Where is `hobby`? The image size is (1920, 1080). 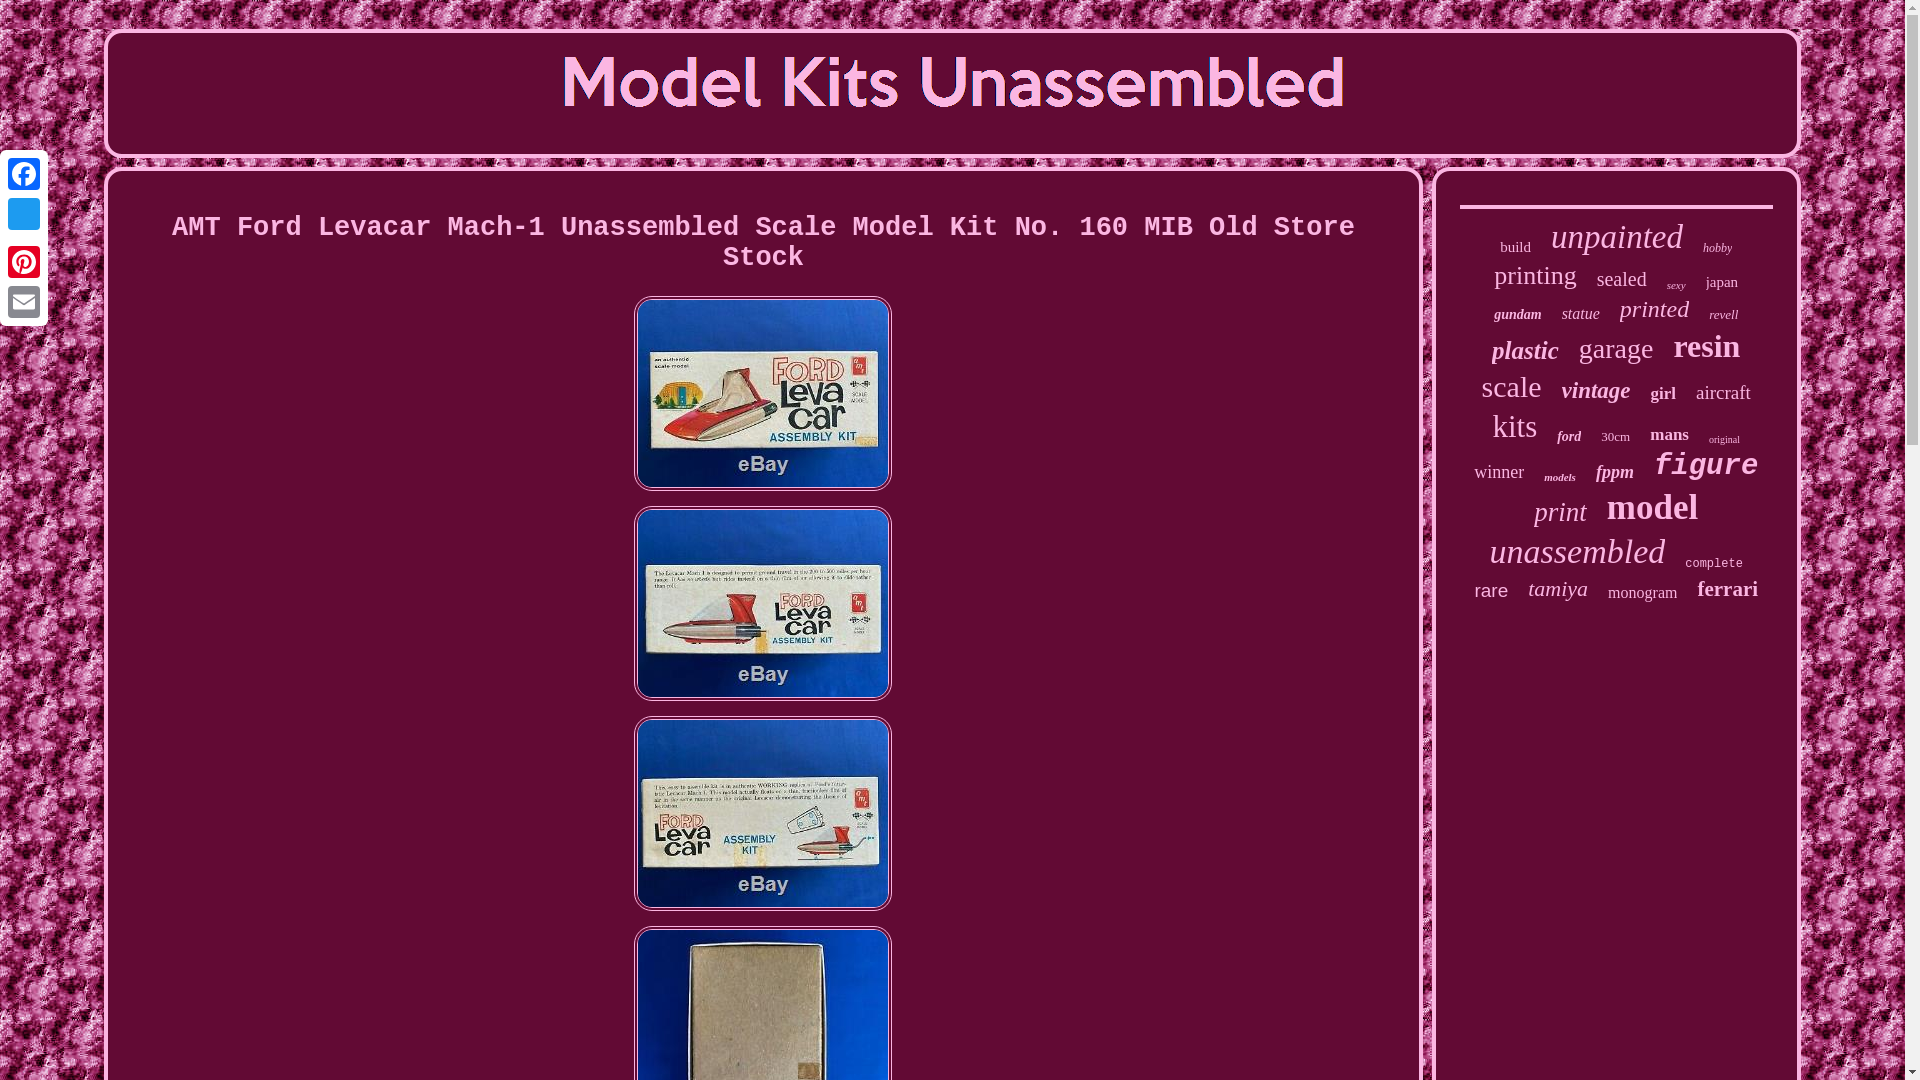
hobby is located at coordinates (1717, 248).